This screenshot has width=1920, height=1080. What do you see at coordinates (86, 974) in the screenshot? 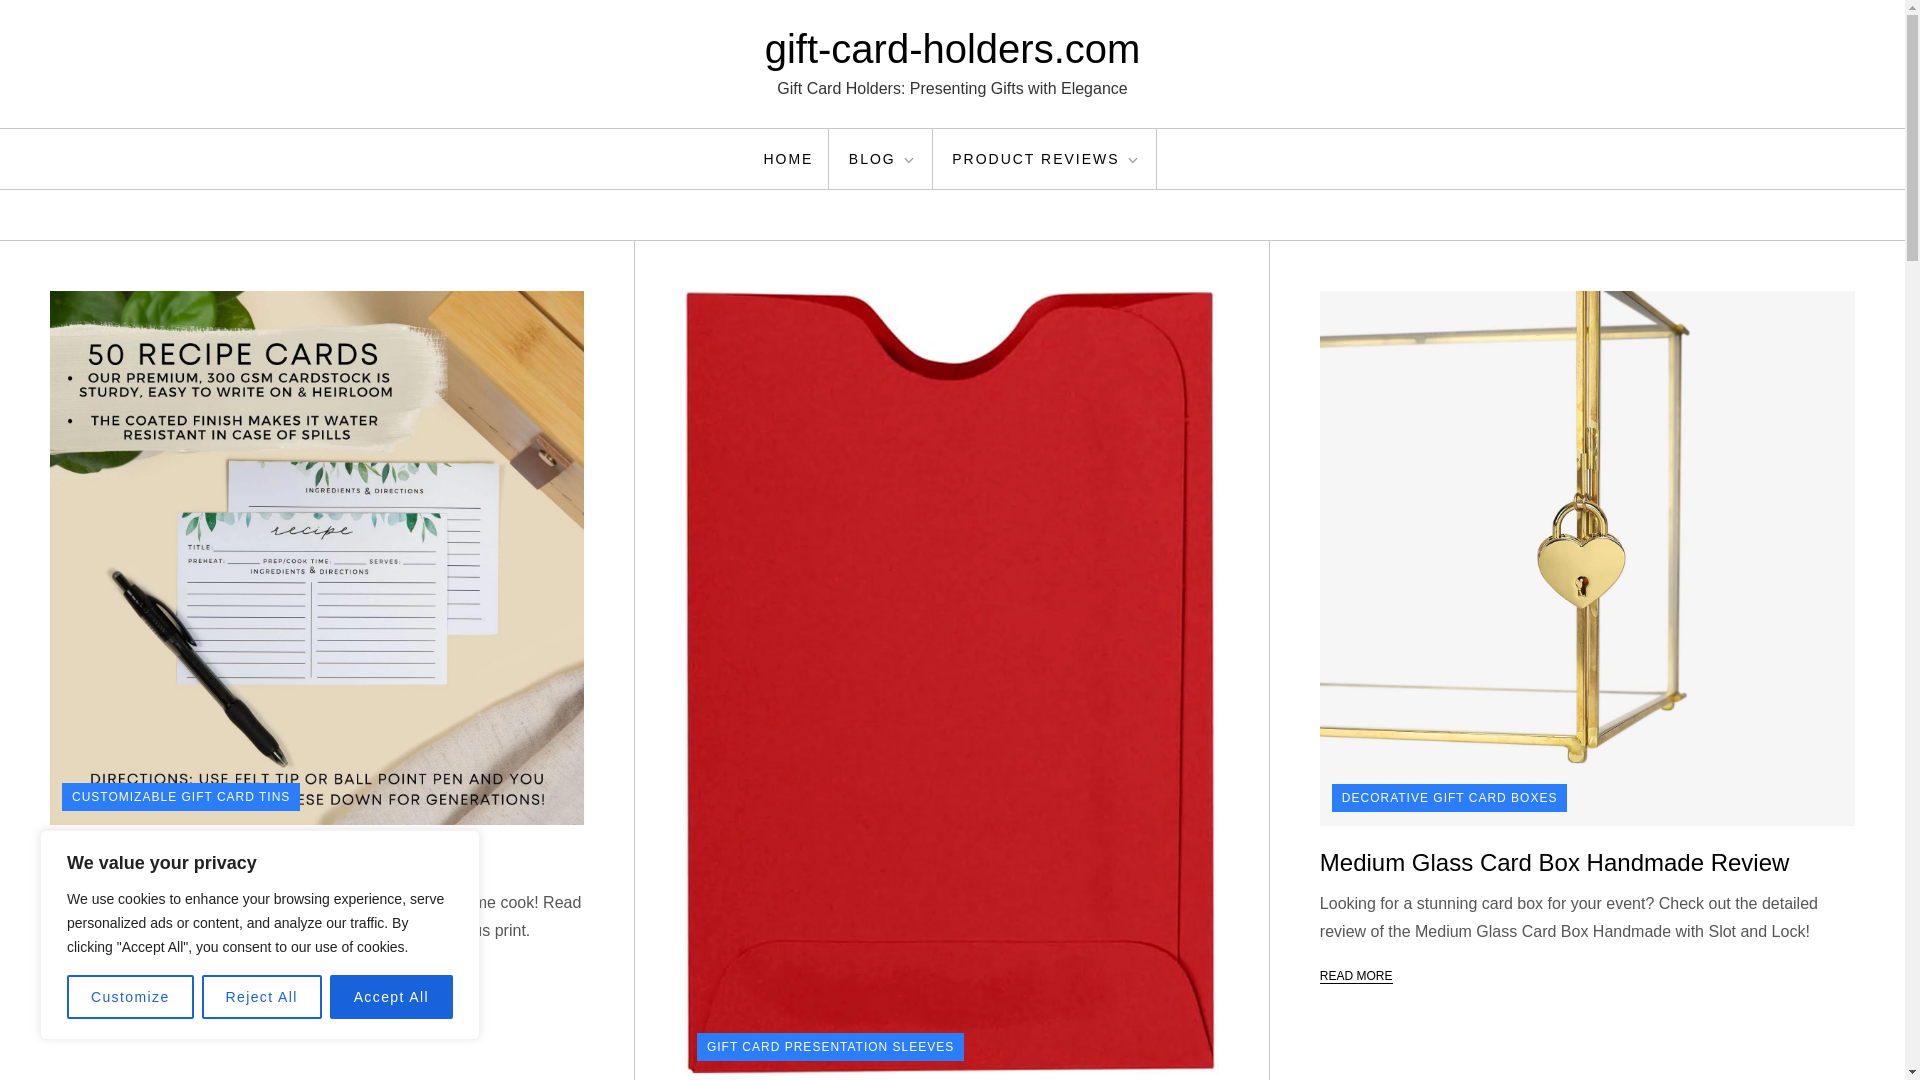
I see `READ MORE` at bounding box center [86, 974].